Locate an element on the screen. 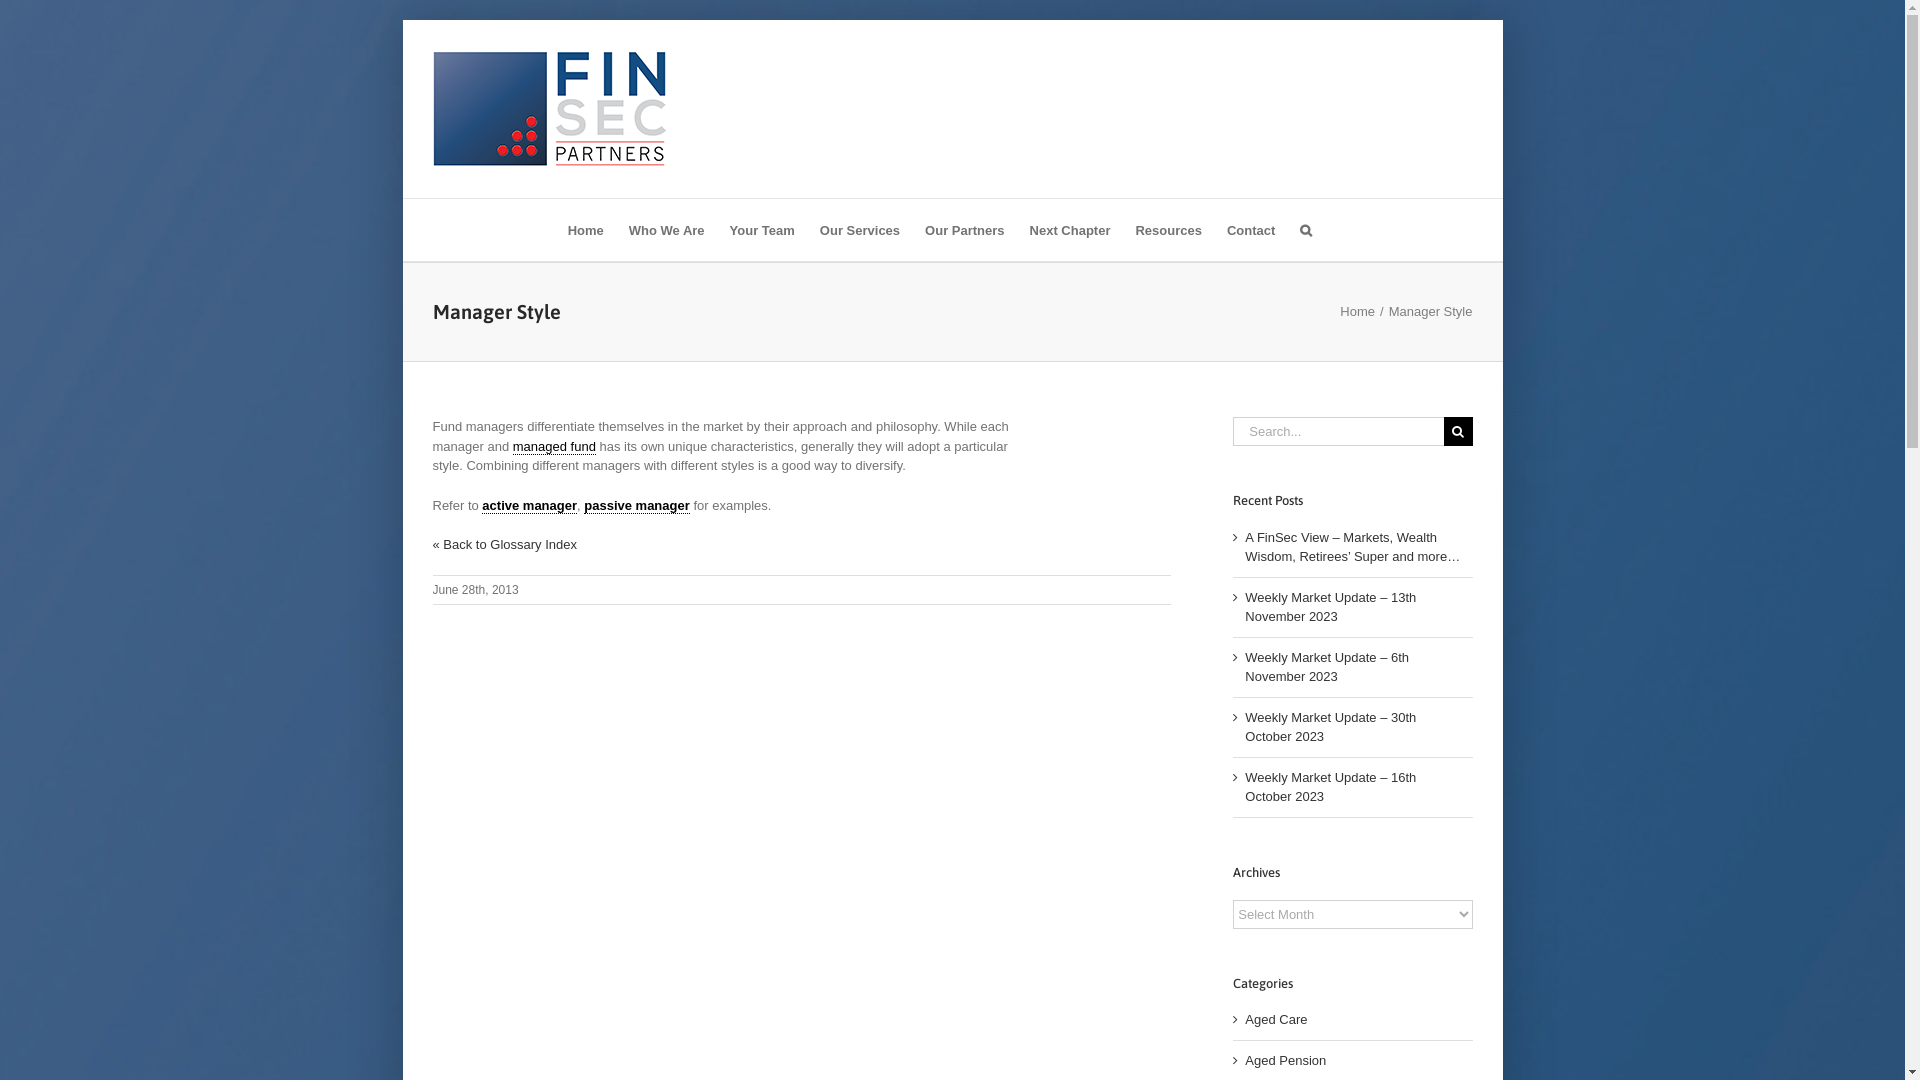 This screenshot has height=1080, width=1920. managed fund is located at coordinates (554, 446).